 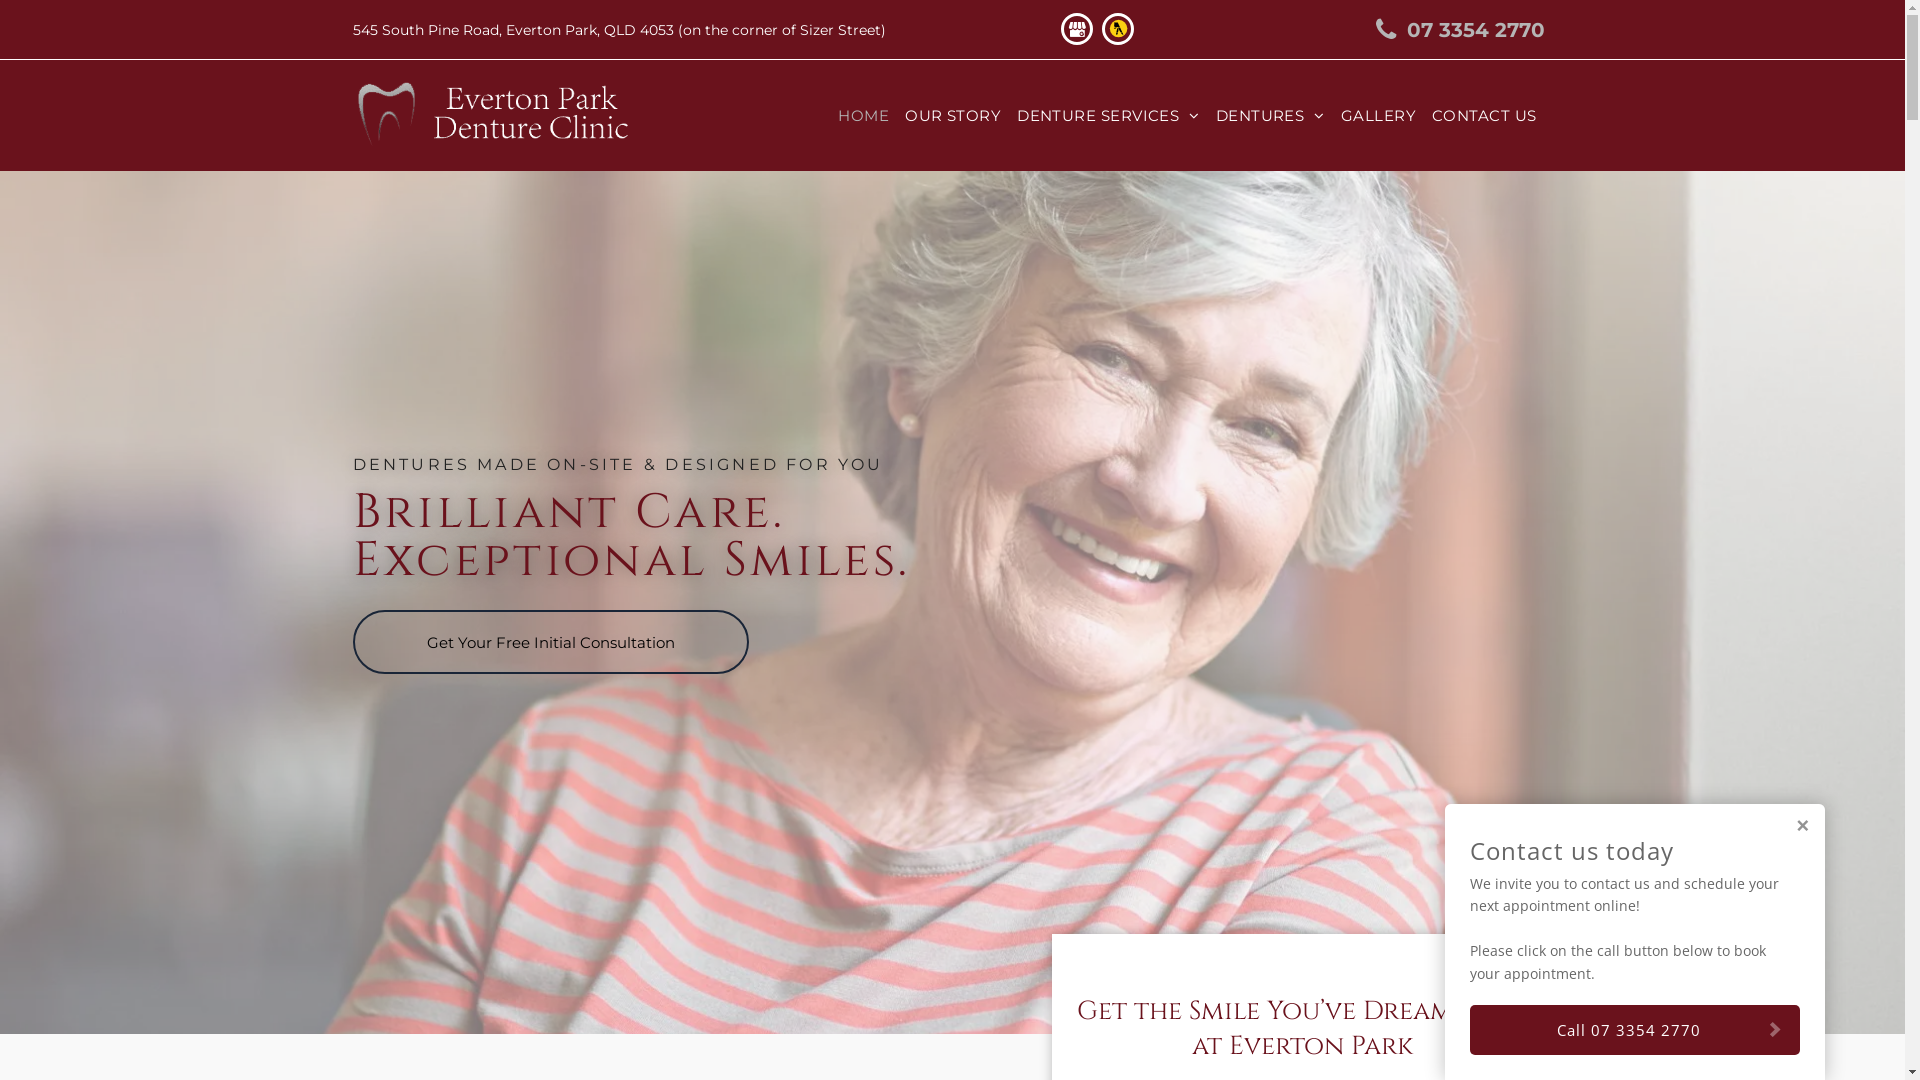 What do you see at coordinates (1108, 116) in the screenshot?
I see `DENTURE SERVICES` at bounding box center [1108, 116].